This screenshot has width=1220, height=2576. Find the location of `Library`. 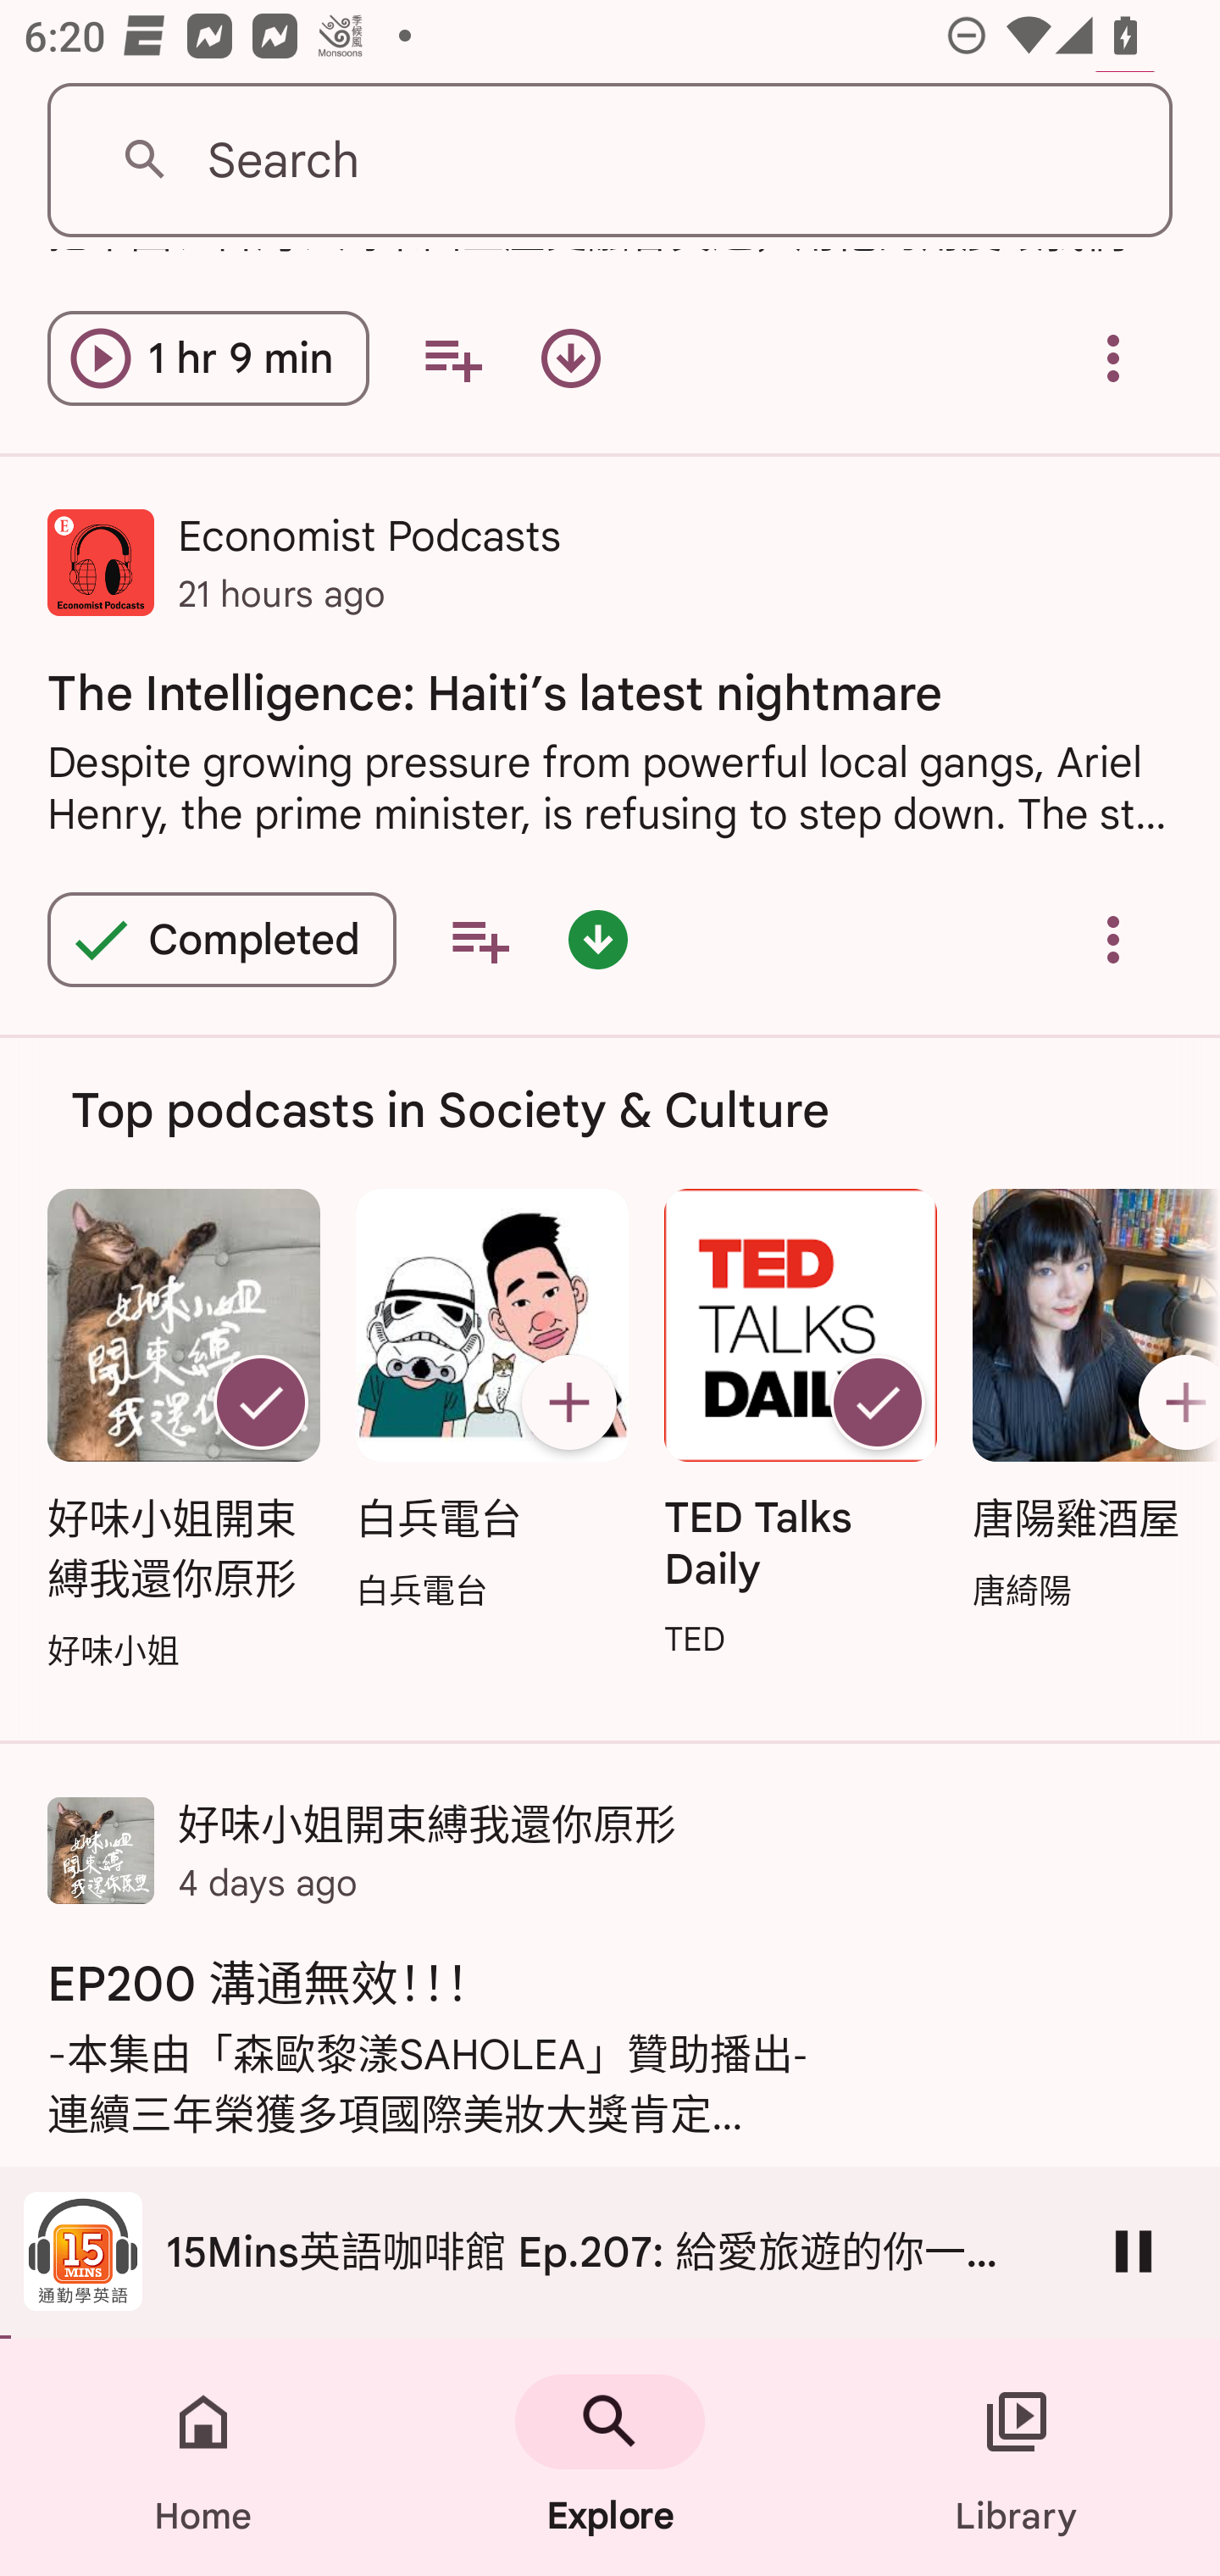

Library is located at coordinates (1017, 2457).